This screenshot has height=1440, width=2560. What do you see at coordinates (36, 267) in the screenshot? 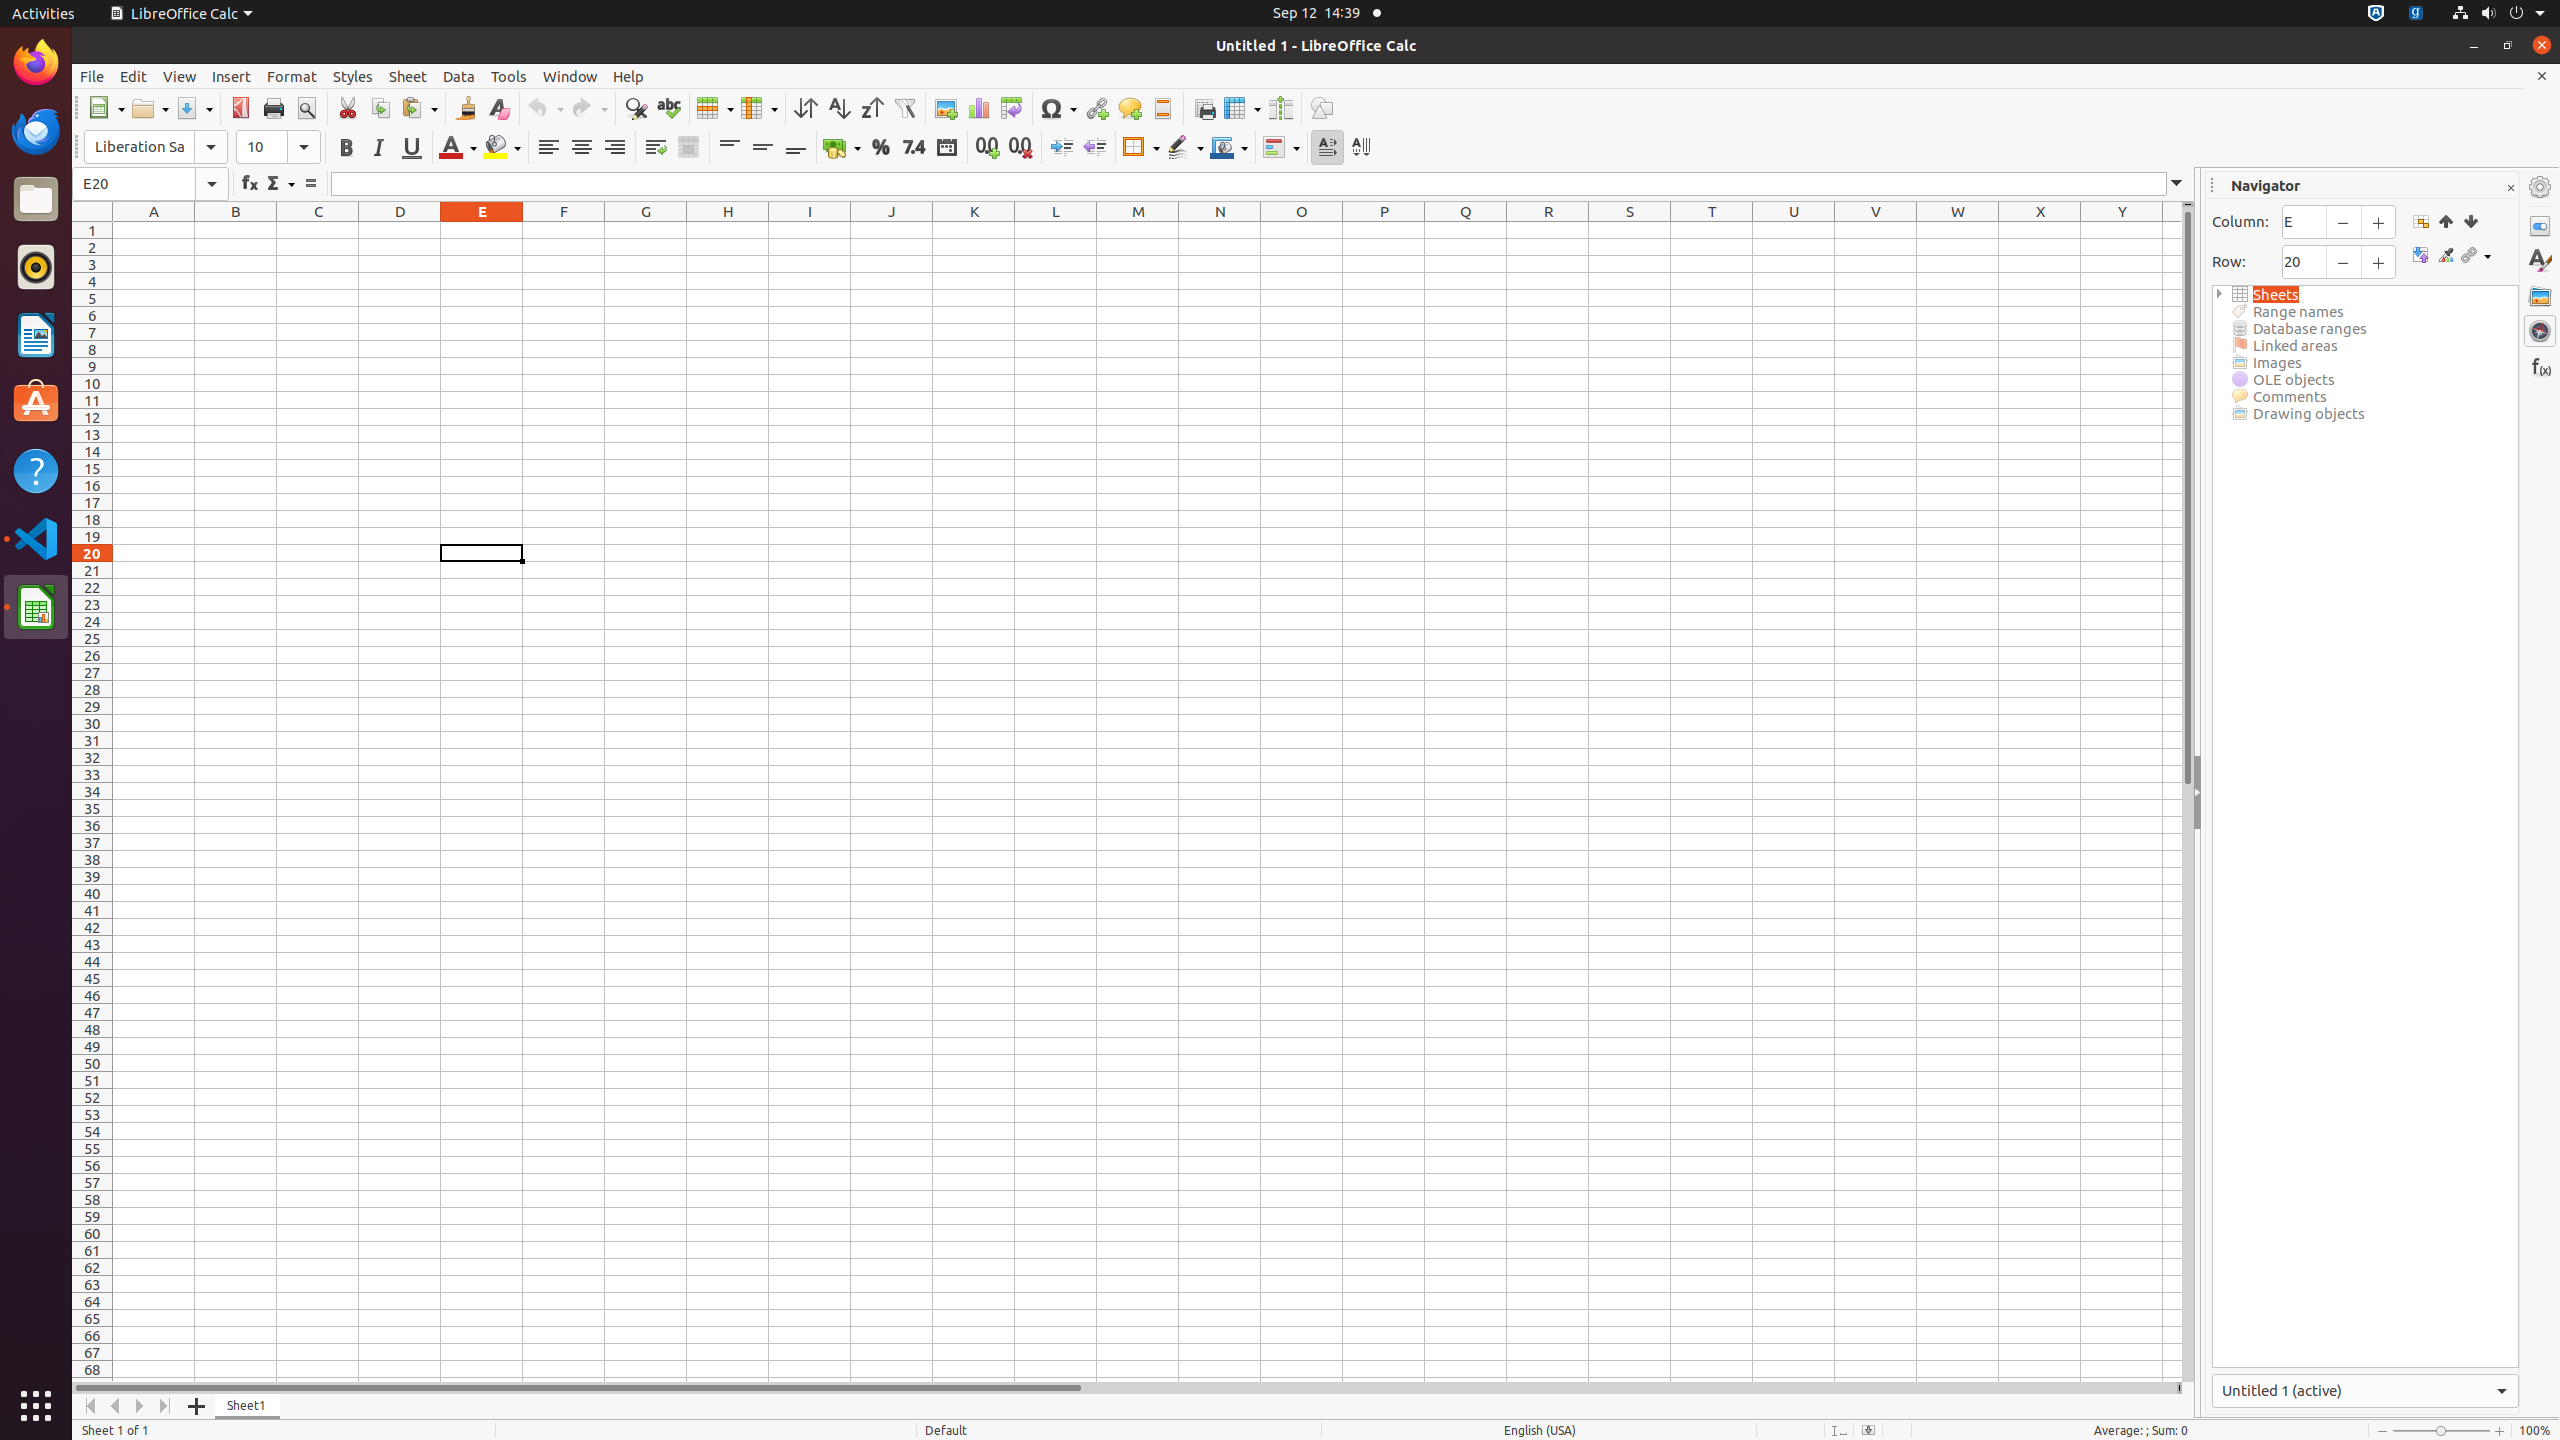
I see `Rhythmbox` at bounding box center [36, 267].